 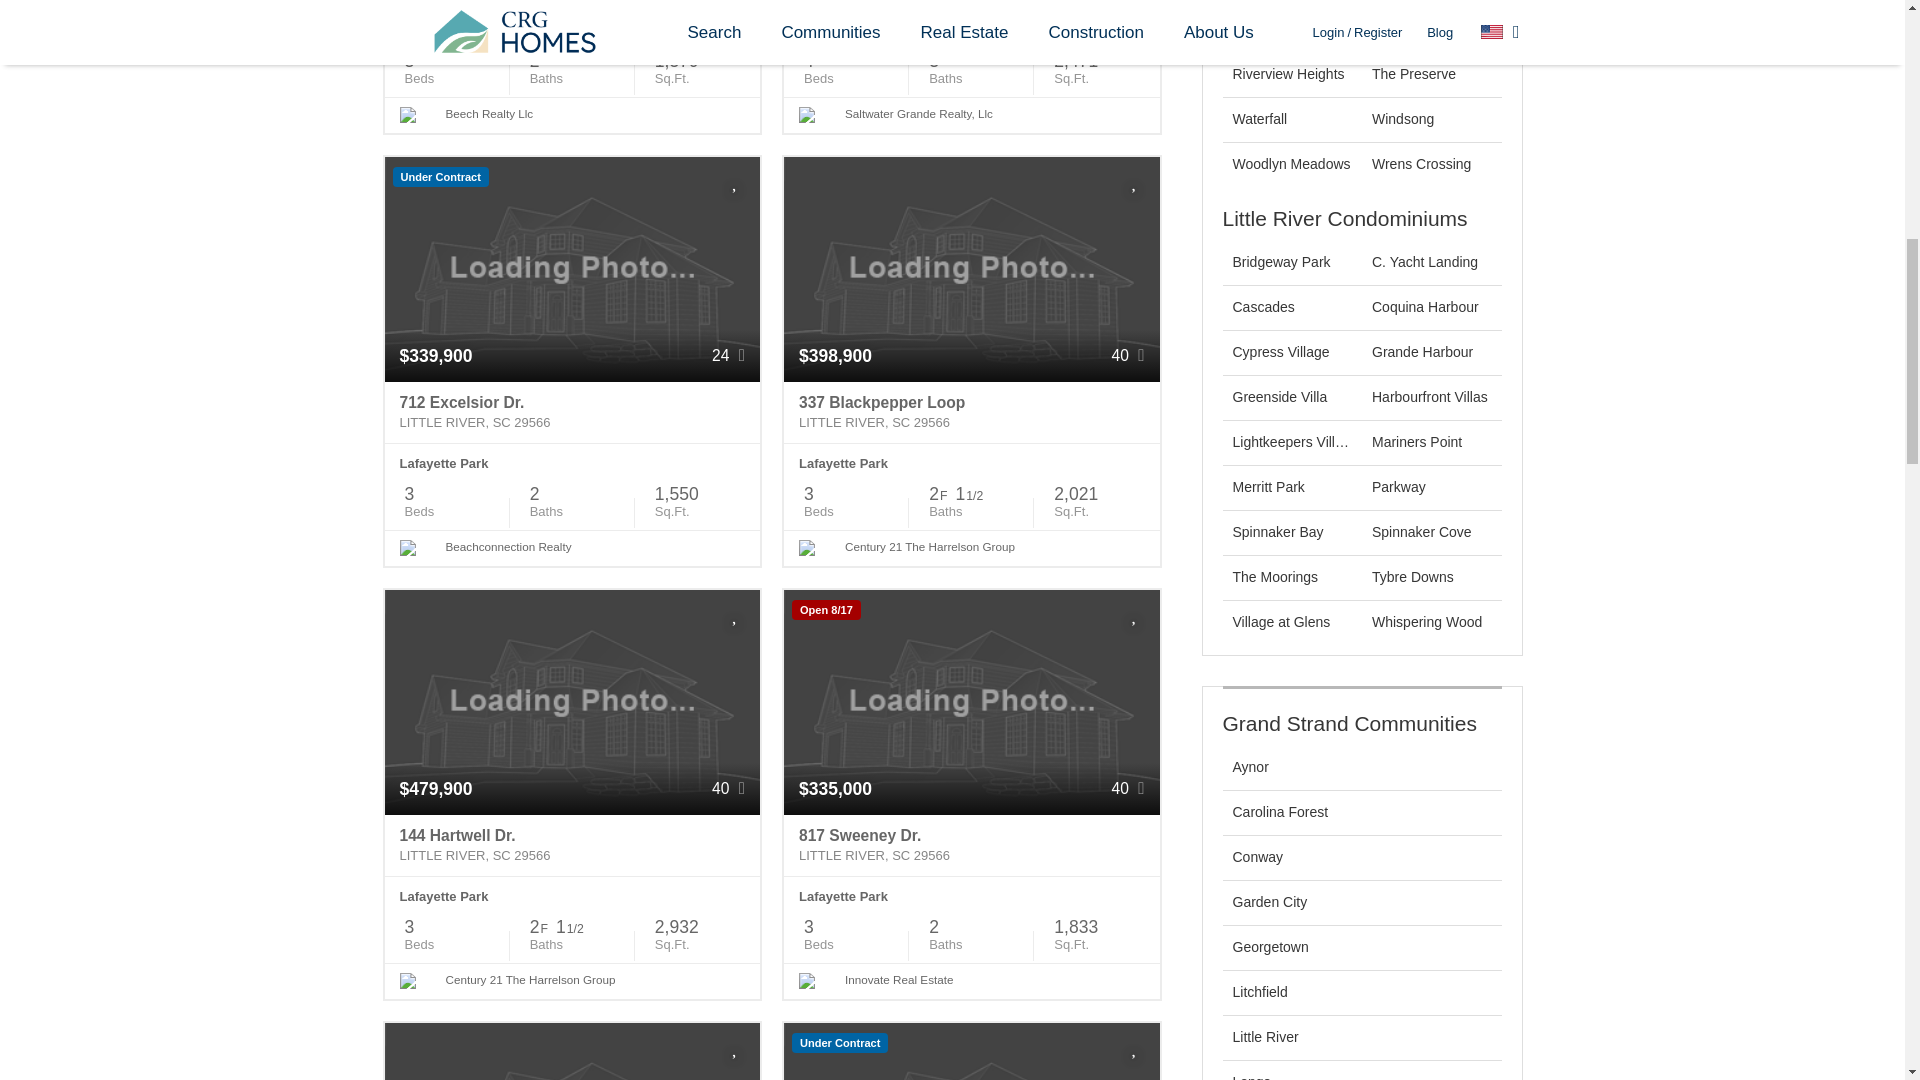 What do you see at coordinates (572, 846) in the screenshot?
I see `144 Hartwell Dr. Little River,  SC 29566` at bounding box center [572, 846].